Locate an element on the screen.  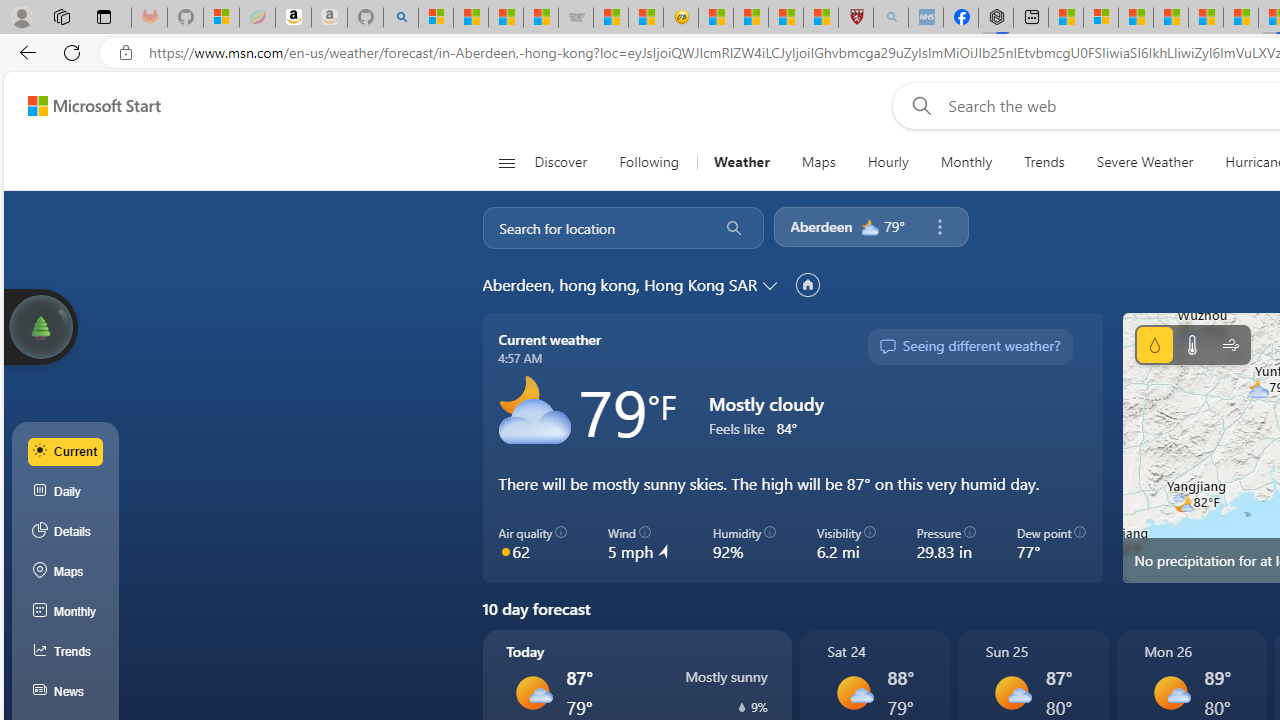
Humidity 92% is located at coordinates (744, 544).